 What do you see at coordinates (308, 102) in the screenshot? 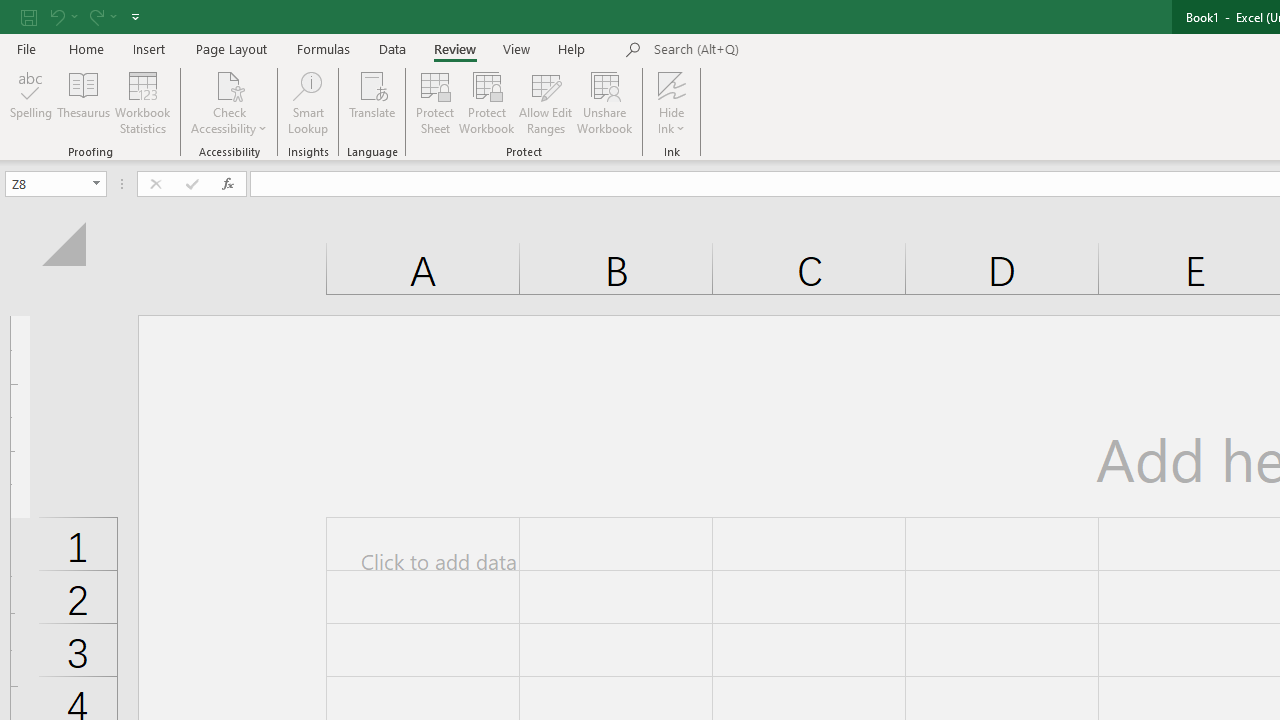
I see `Smart Lookup` at bounding box center [308, 102].